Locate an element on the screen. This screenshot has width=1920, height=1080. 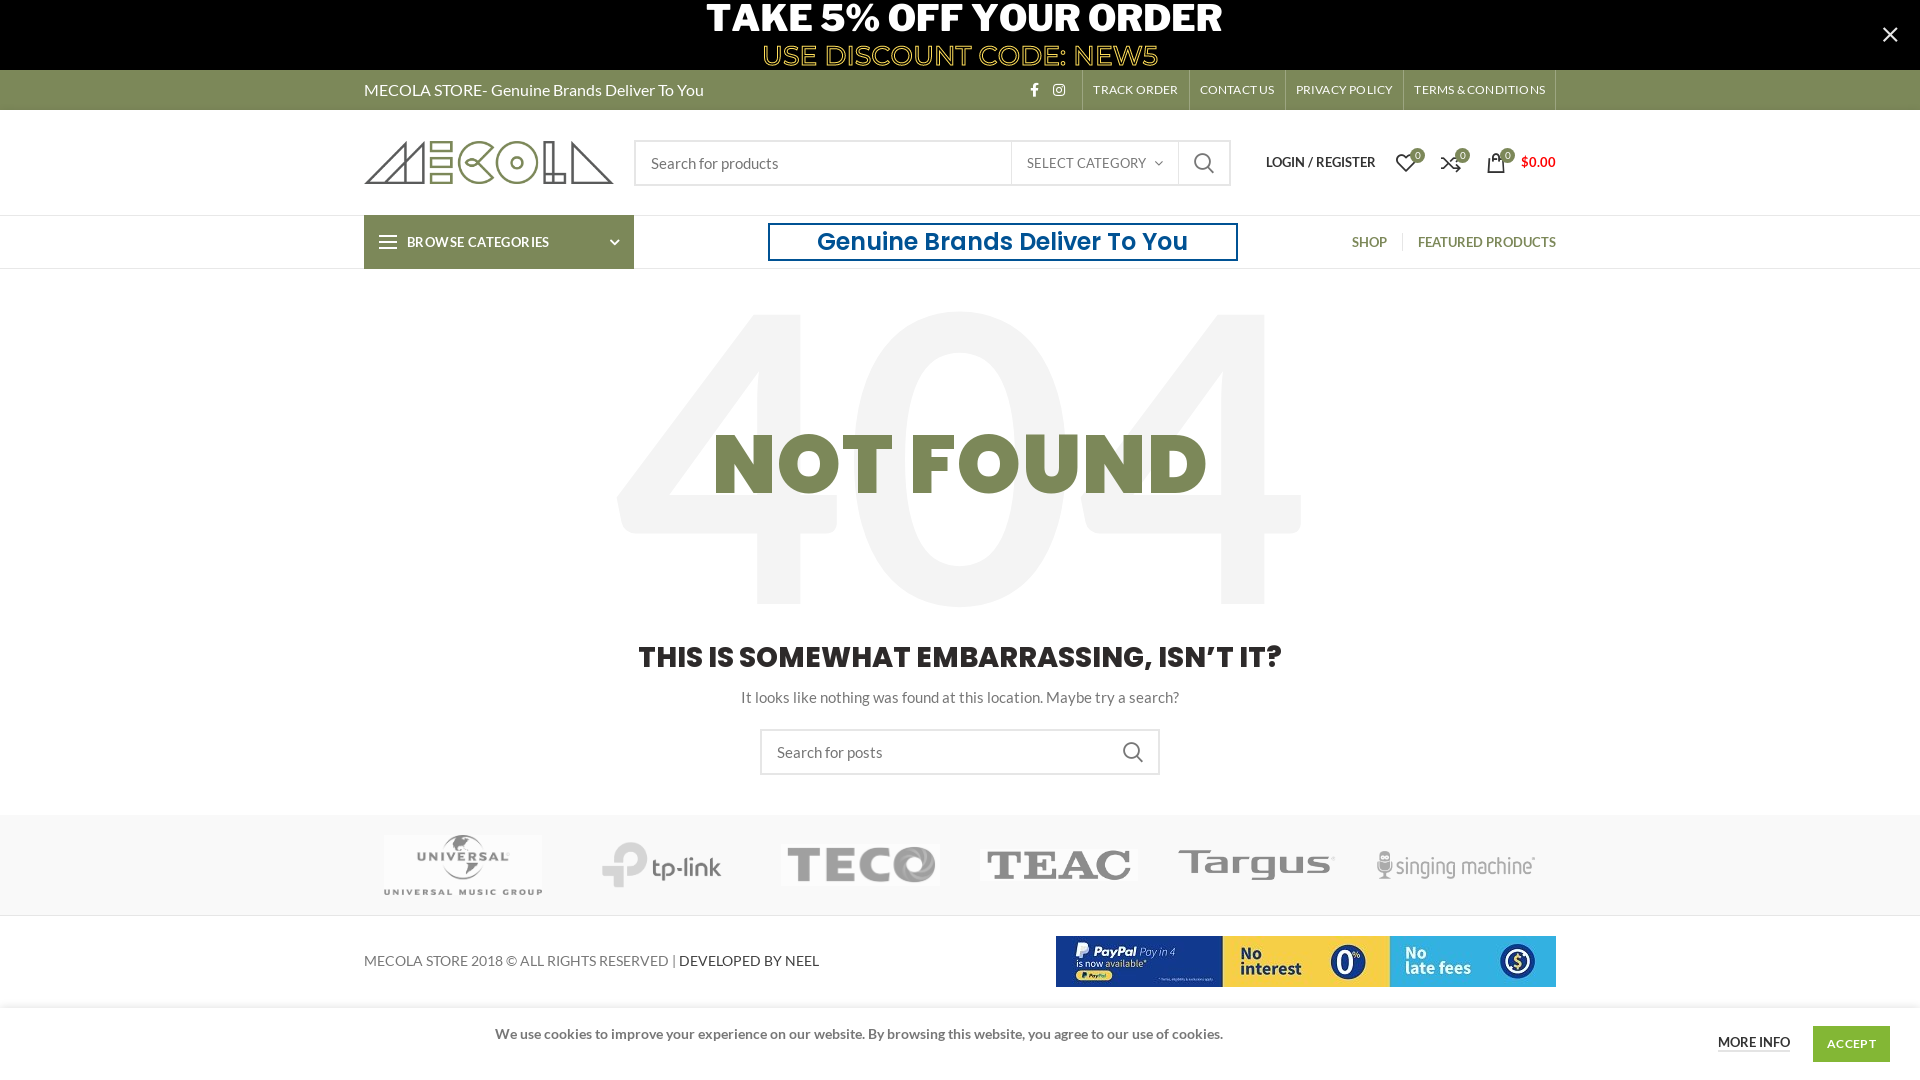
0 is located at coordinates (1406, 162).